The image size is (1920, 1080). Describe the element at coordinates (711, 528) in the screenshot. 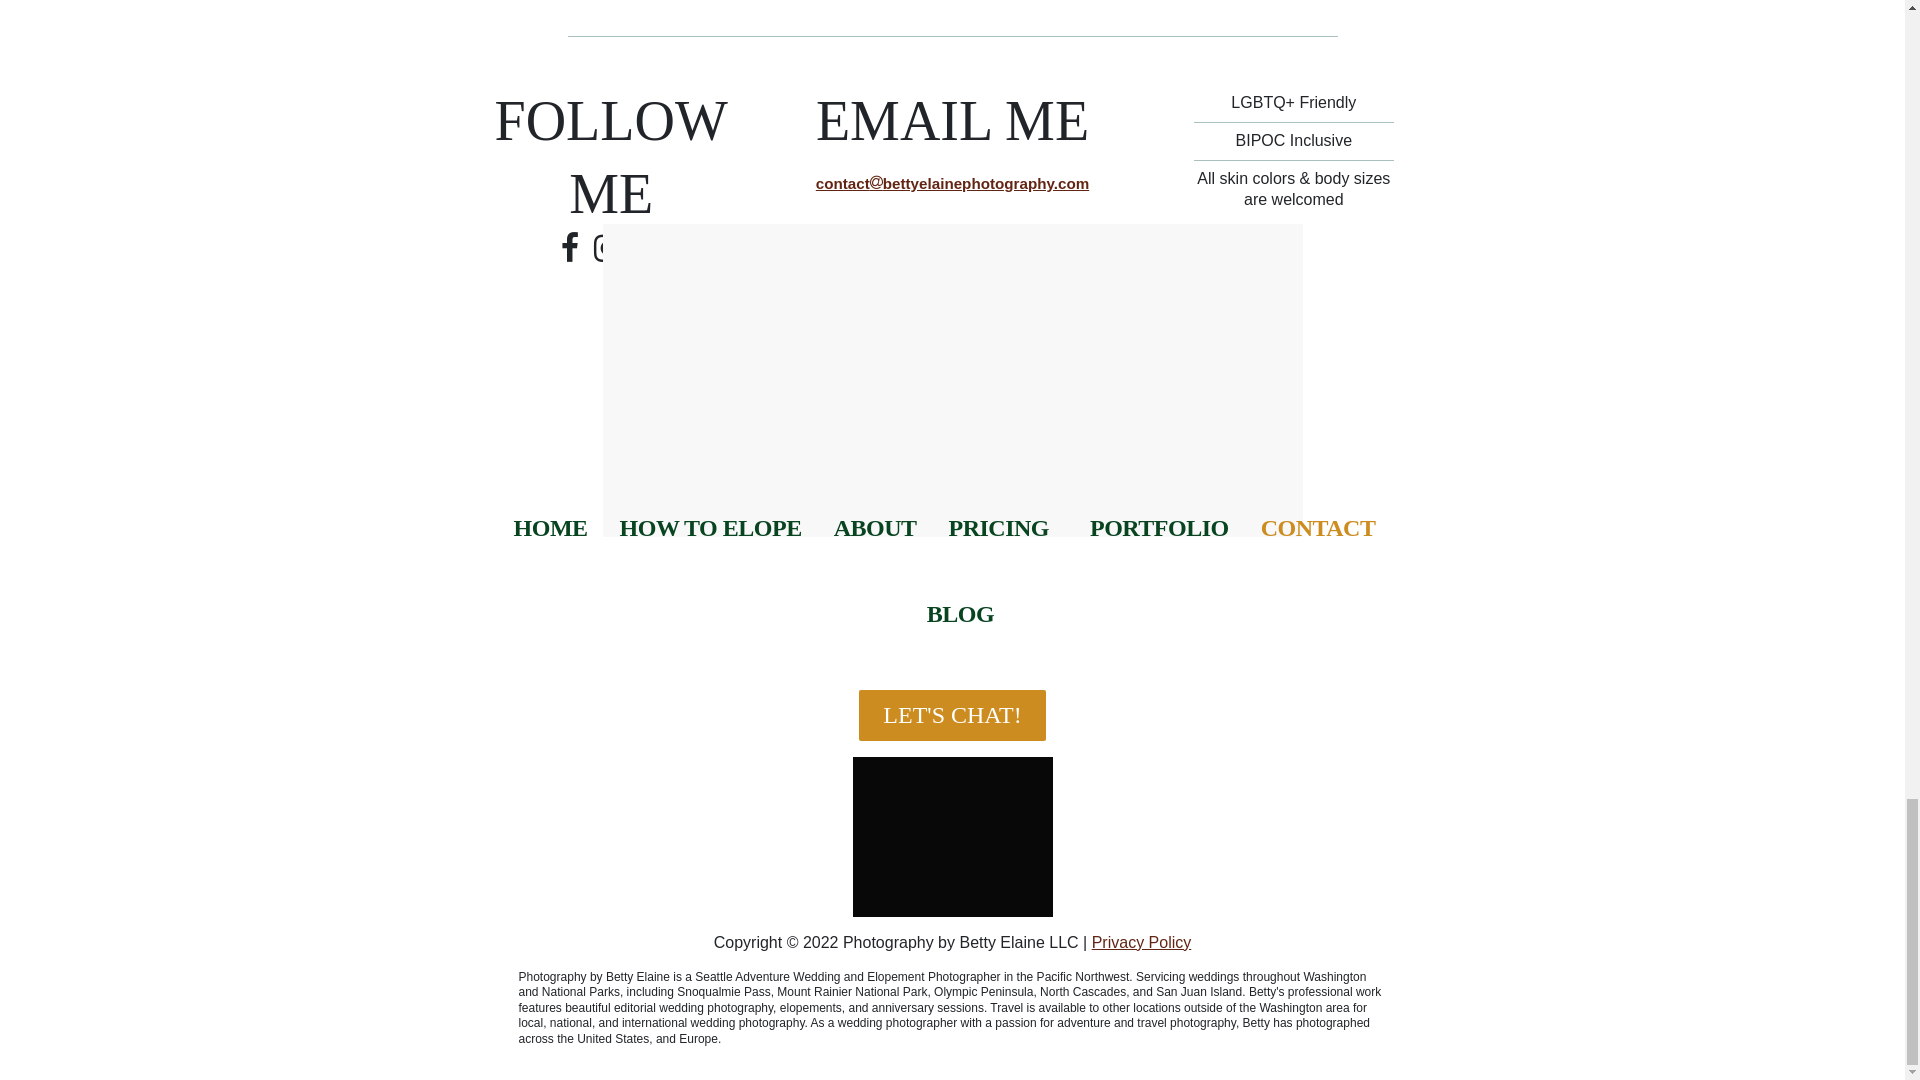

I see `HOW TO ELOPE` at that location.